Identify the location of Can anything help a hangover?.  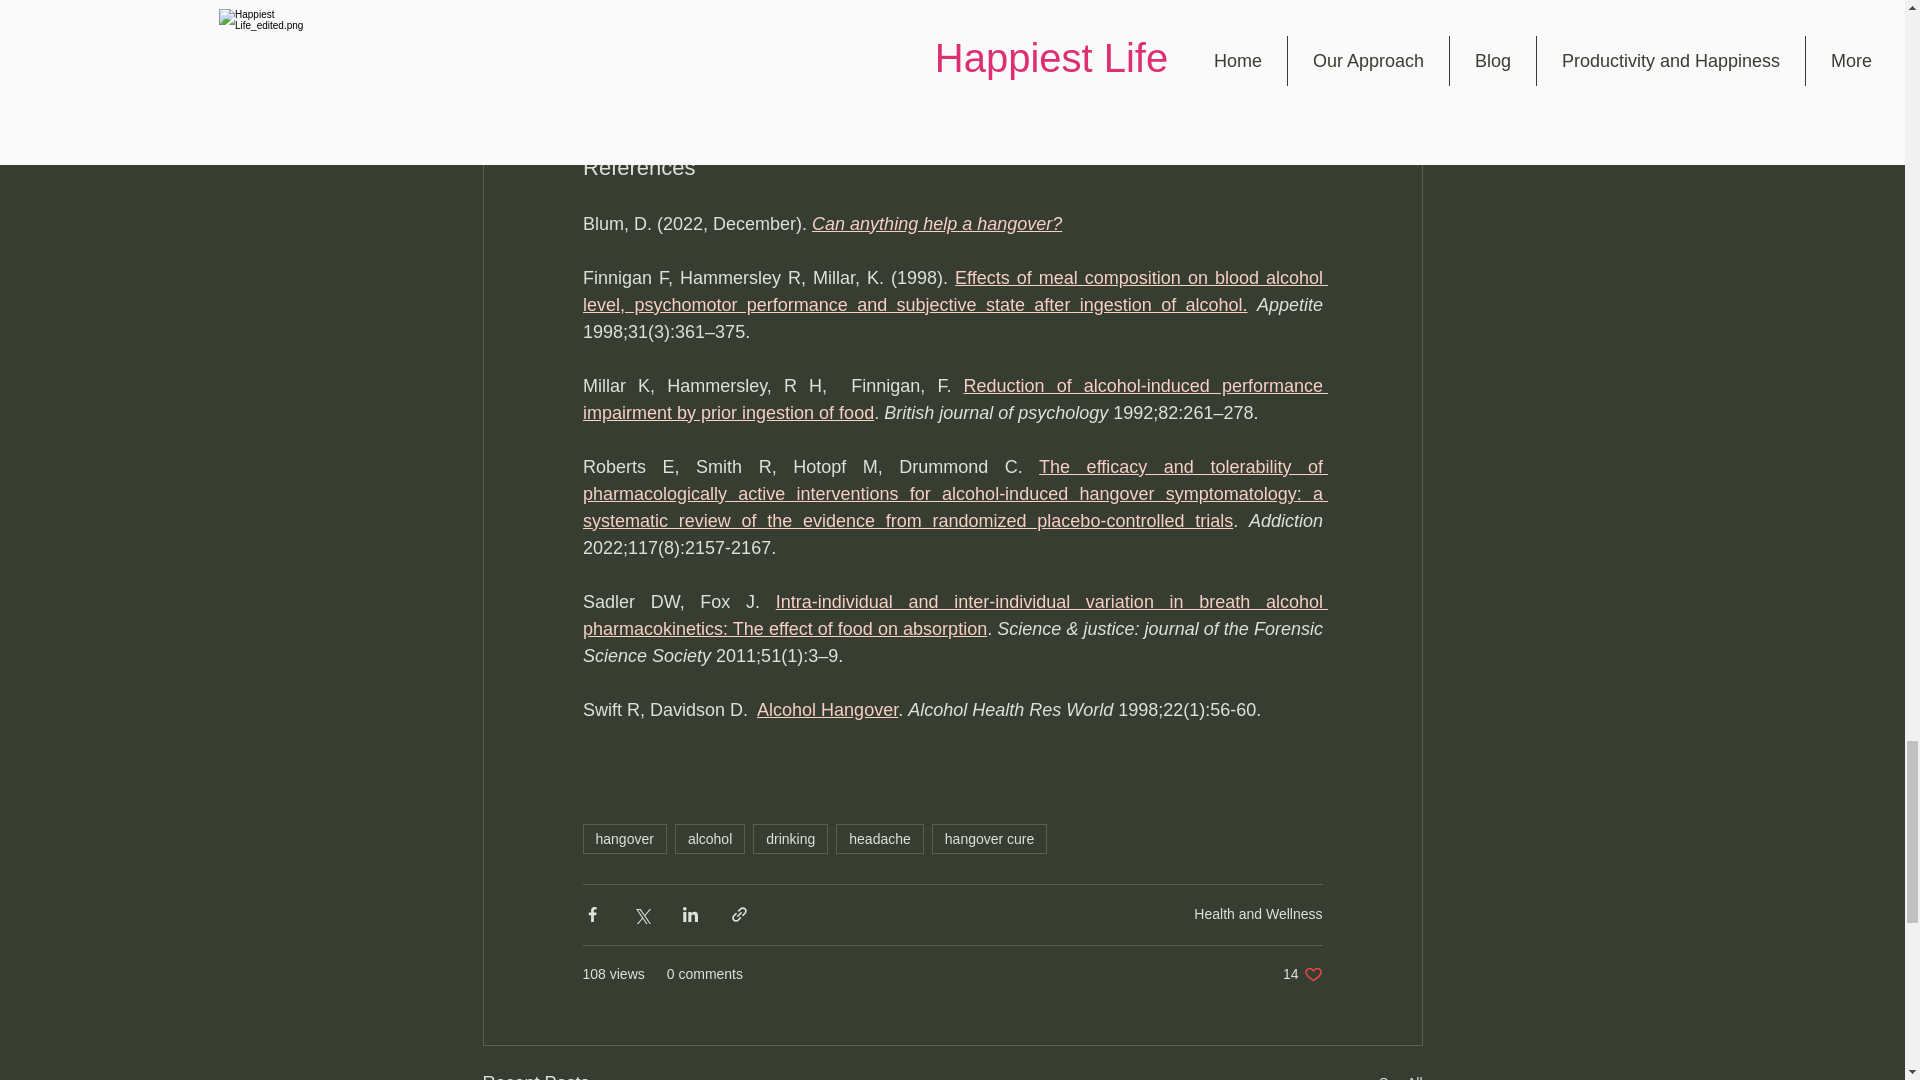
(936, 224).